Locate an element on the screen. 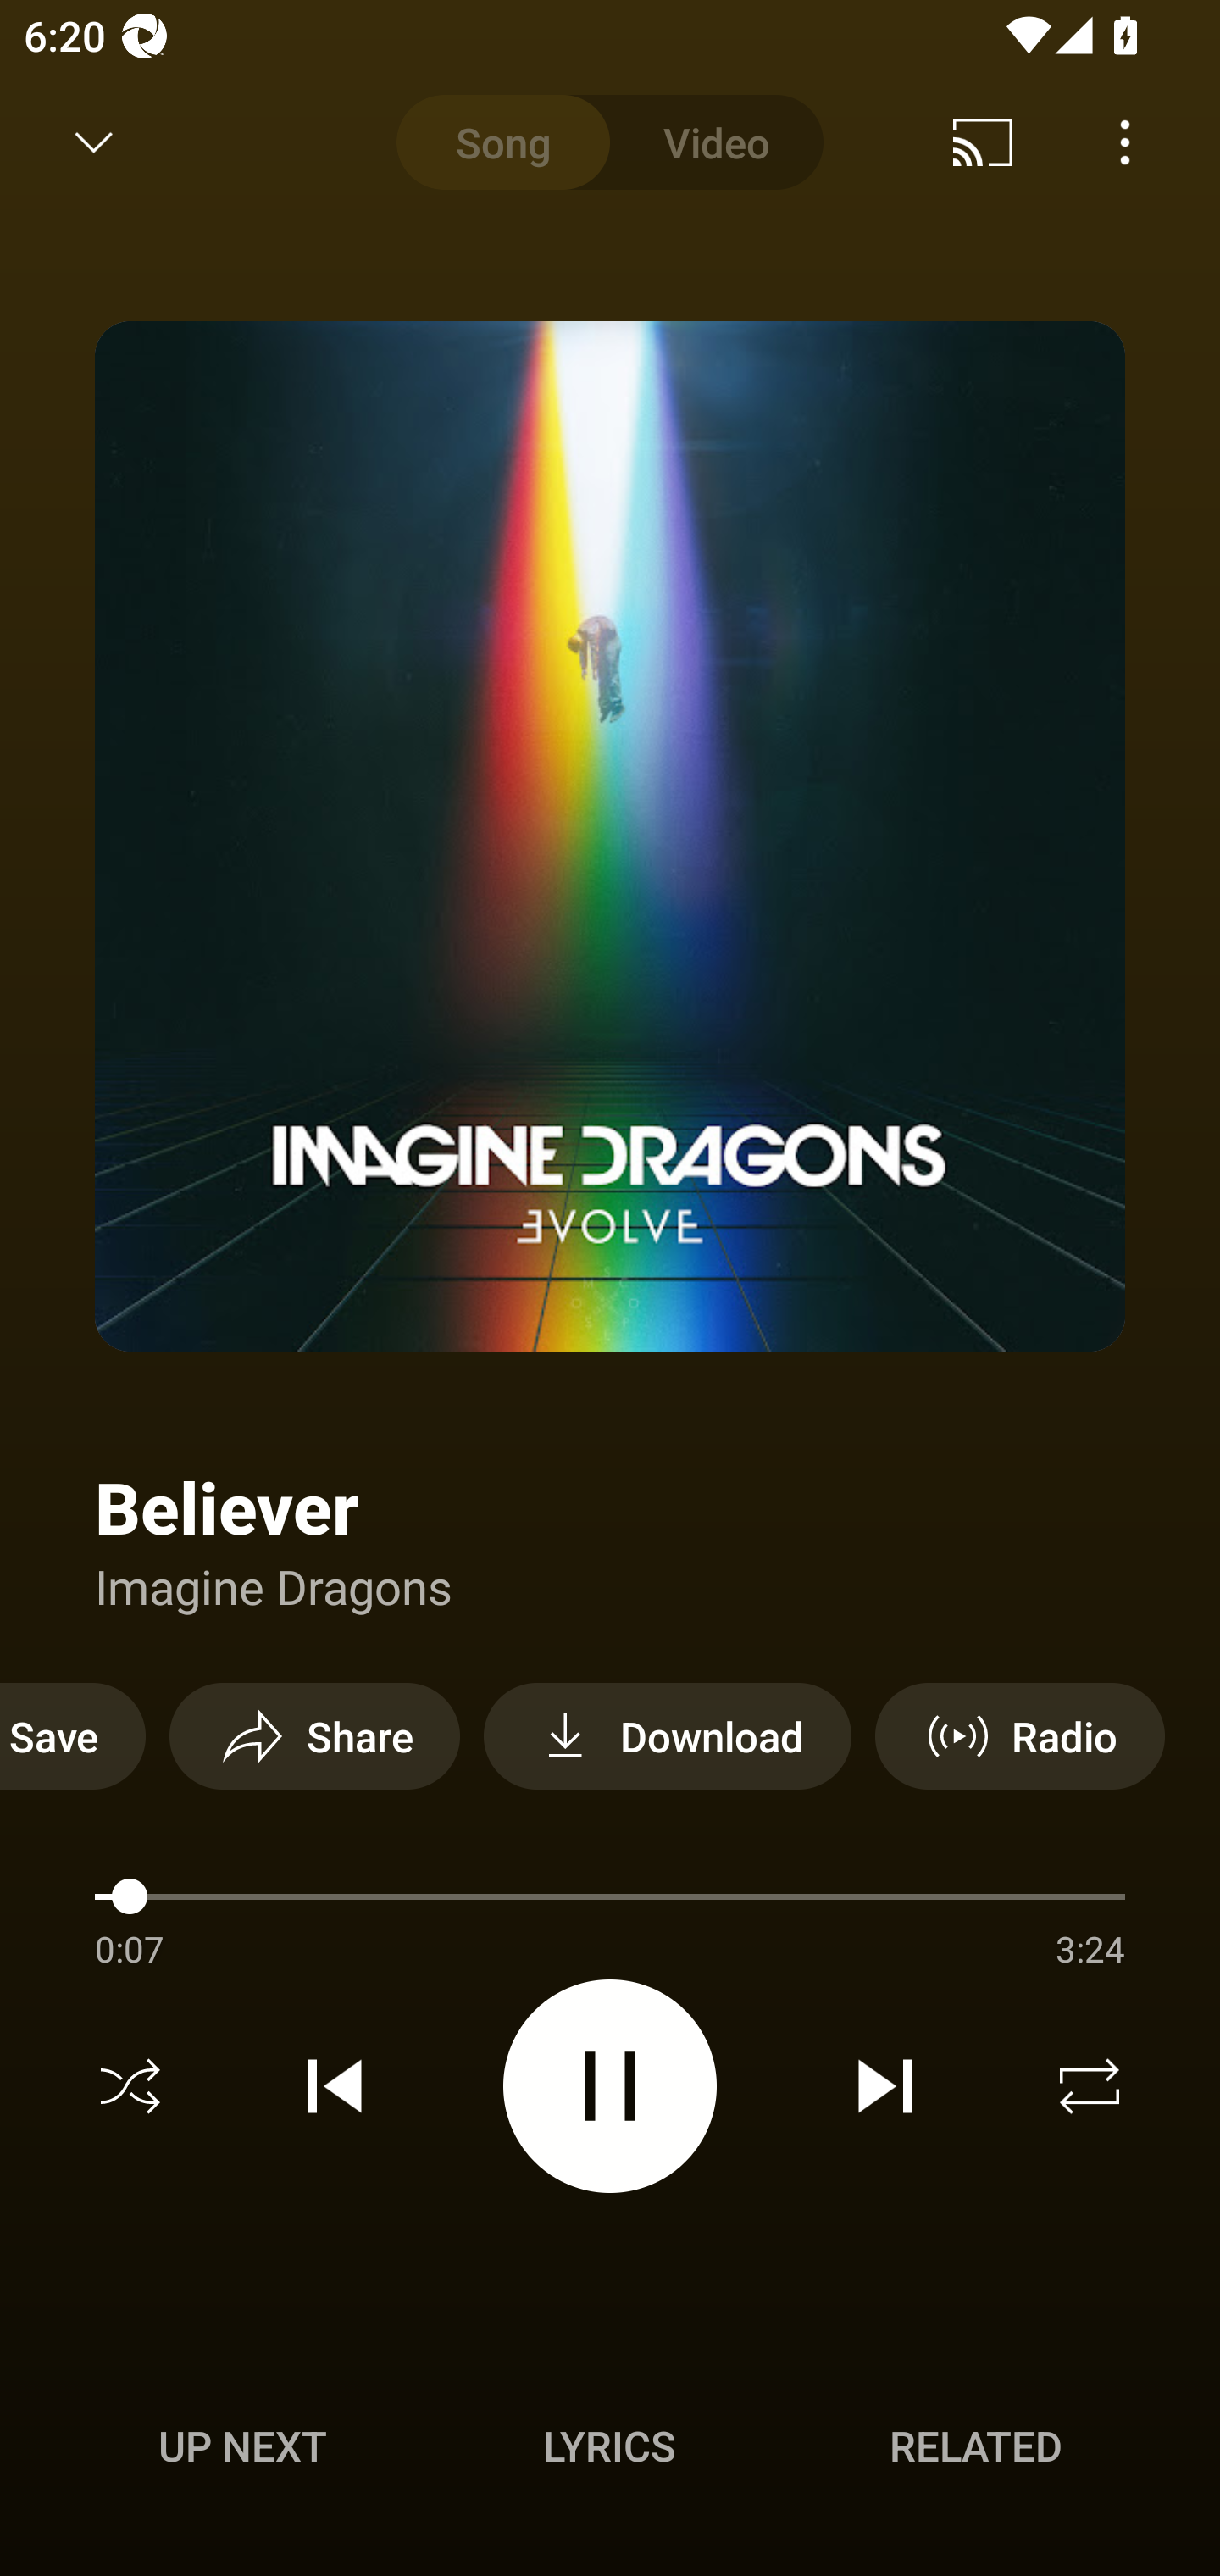 This screenshot has height=2576, width=1220. Repeat off is located at coordinates (1090, 2086).